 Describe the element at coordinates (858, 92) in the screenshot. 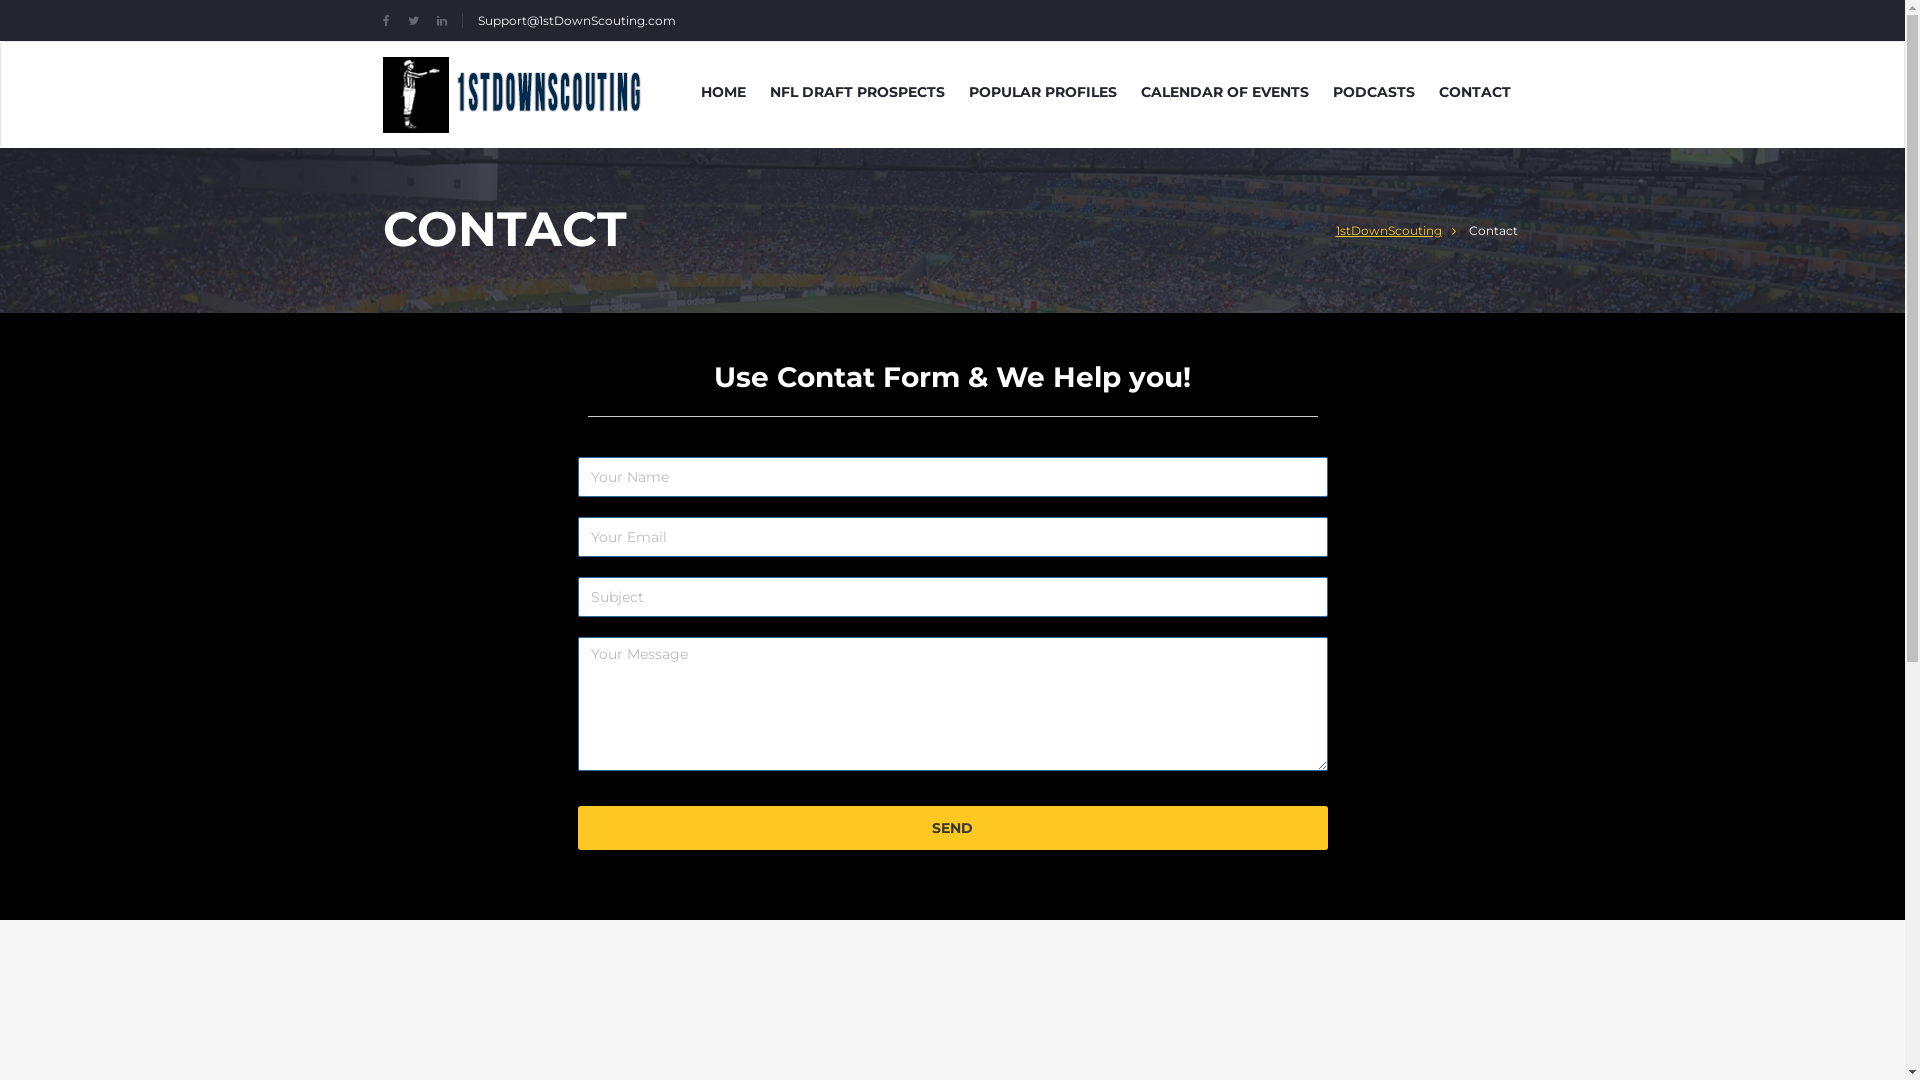

I see `NFL DRAFT PROSPECTS` at that location.